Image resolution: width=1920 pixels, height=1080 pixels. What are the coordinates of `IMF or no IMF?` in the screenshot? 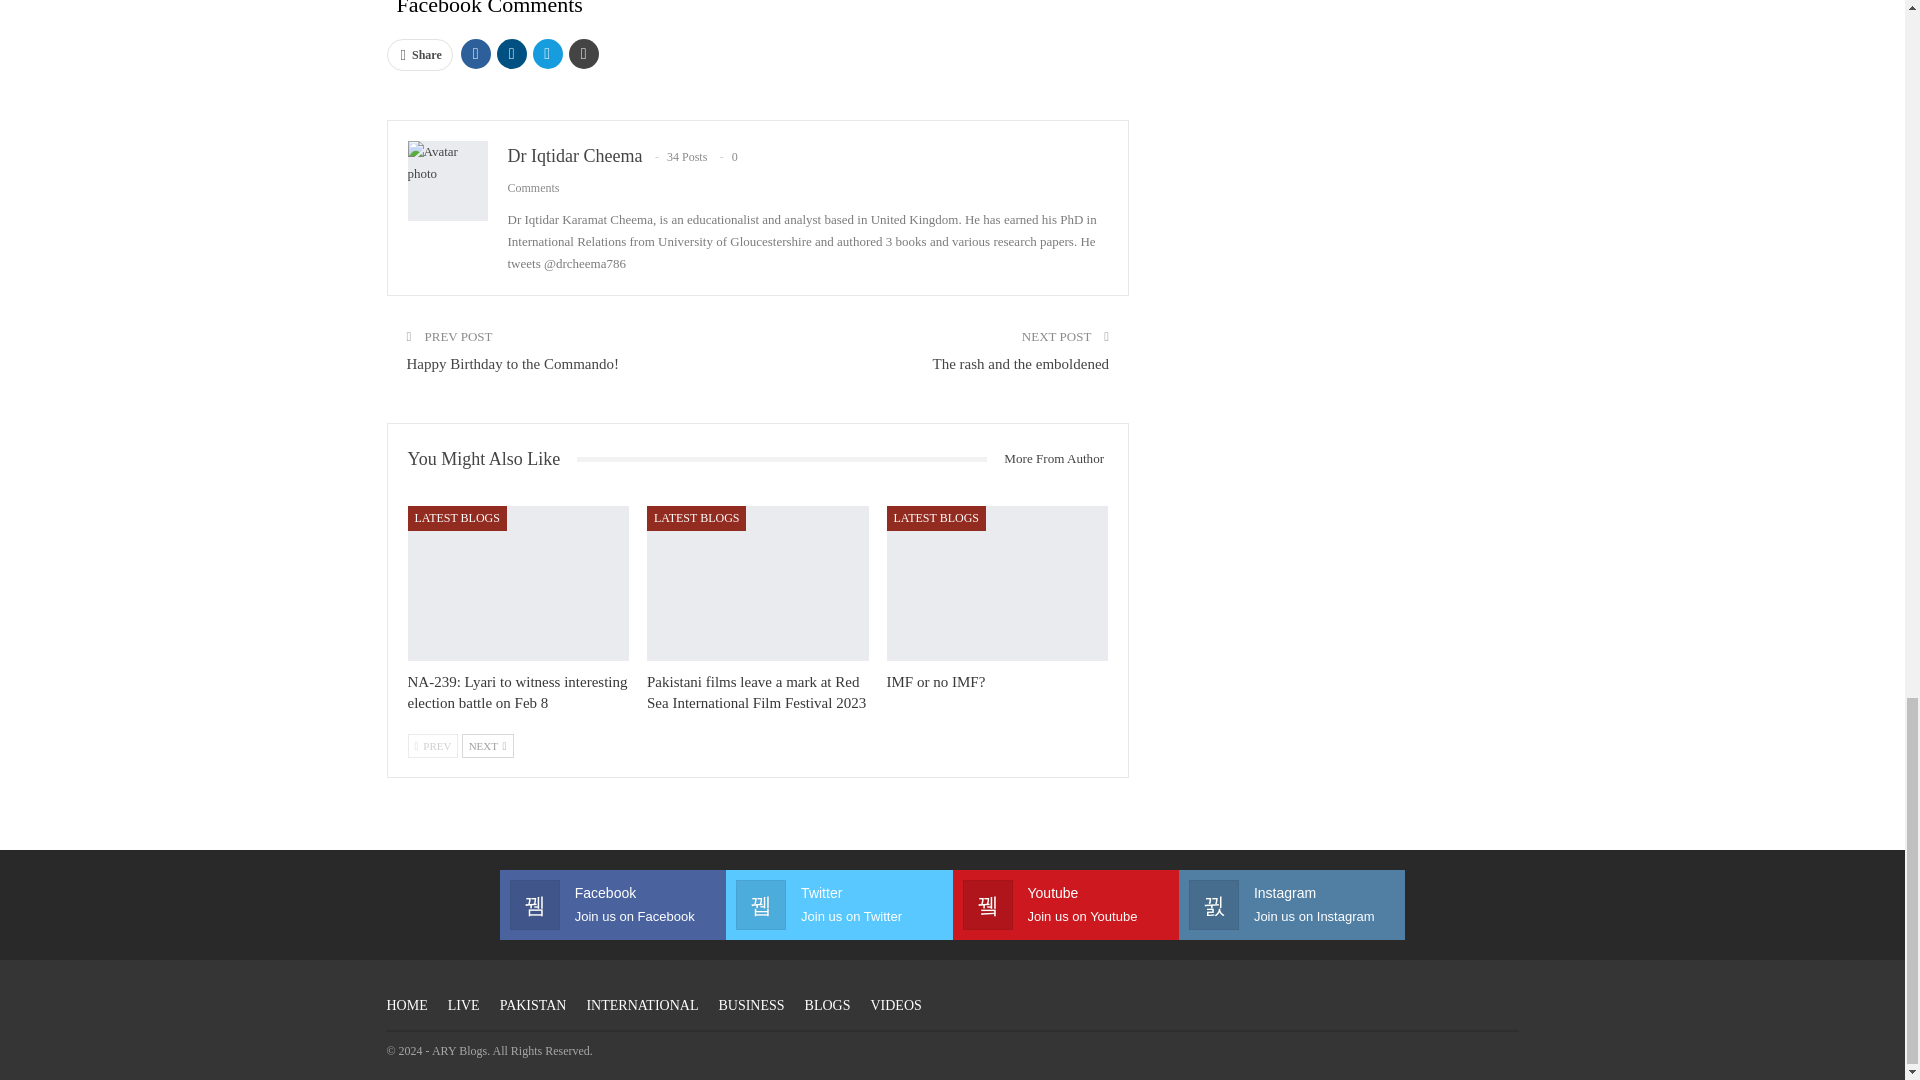 It's located at (998, 583).